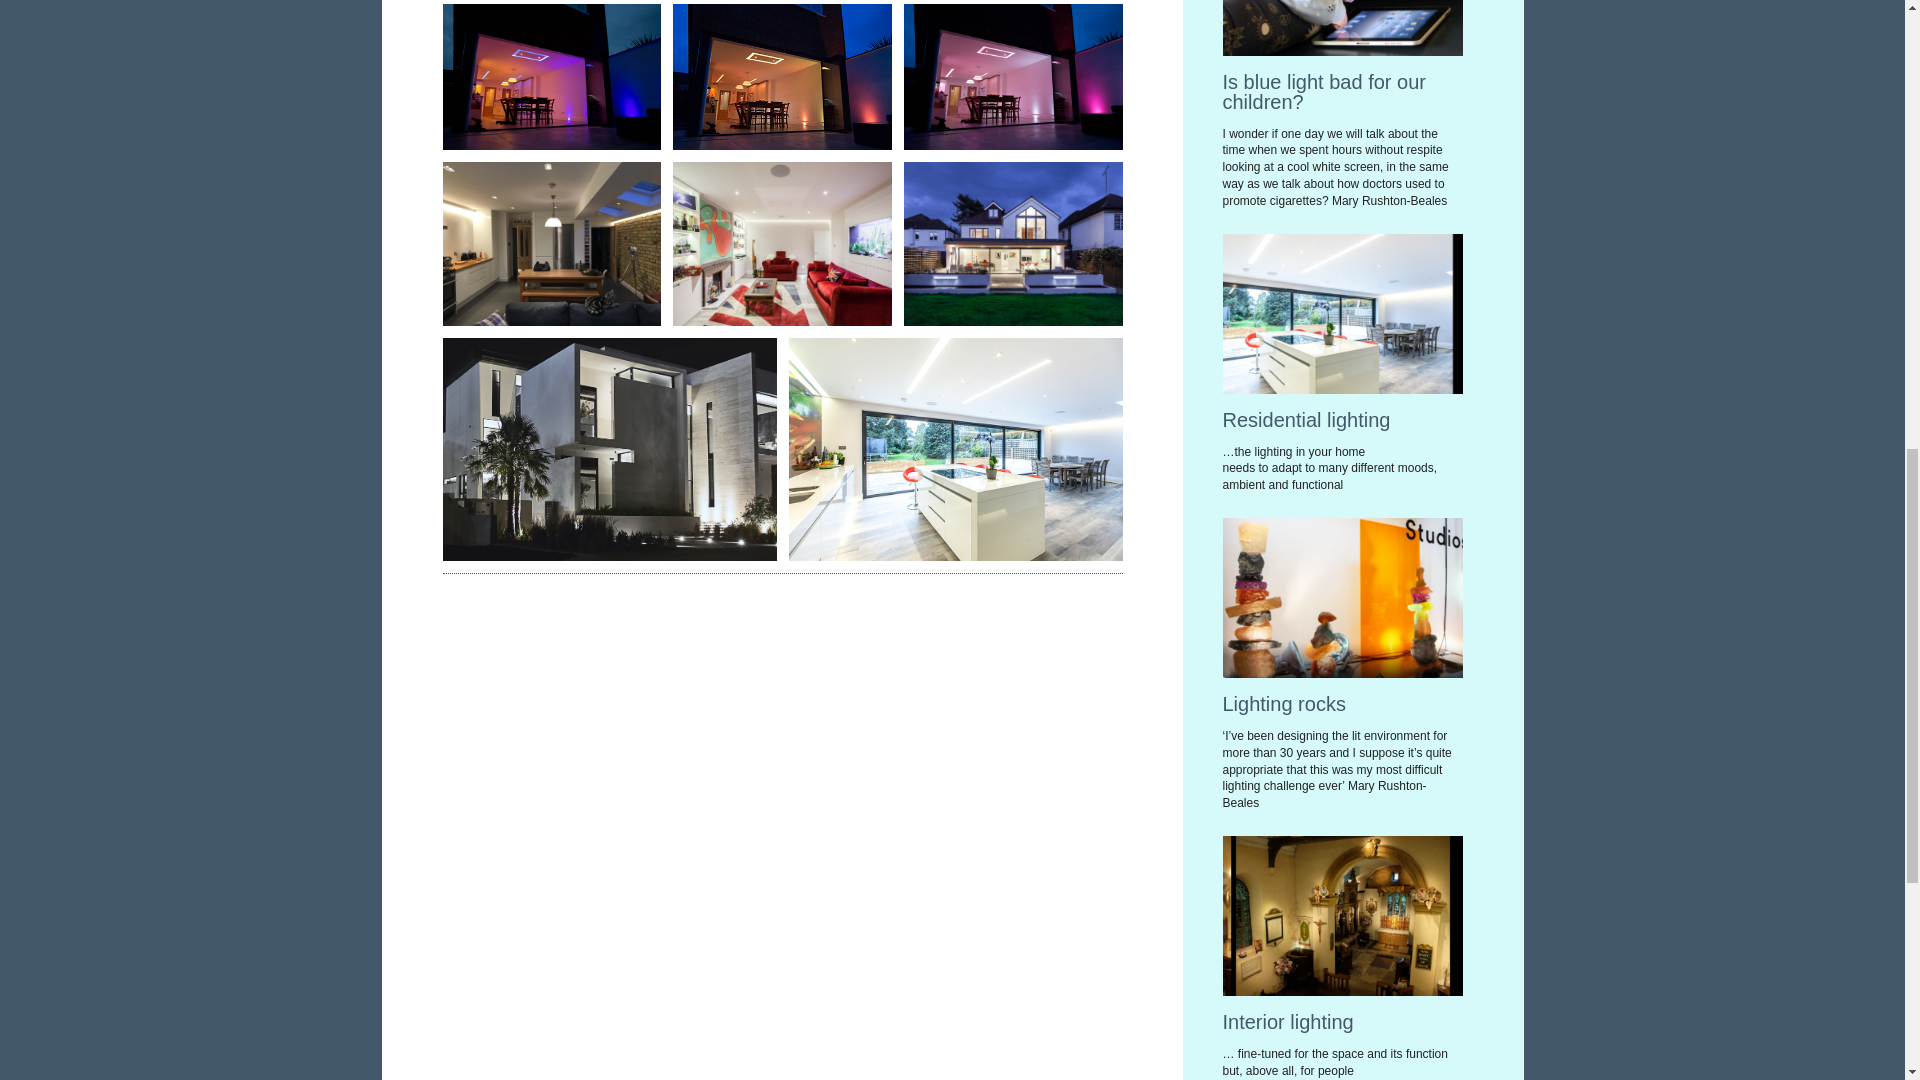 Image resolution: width=1920 pixels, height=1080 pixels. What do you see at coordinates (1322, 92) in the screenshot?
I see `Is blue light bad for our children?` at bounding box center [1322, 92].